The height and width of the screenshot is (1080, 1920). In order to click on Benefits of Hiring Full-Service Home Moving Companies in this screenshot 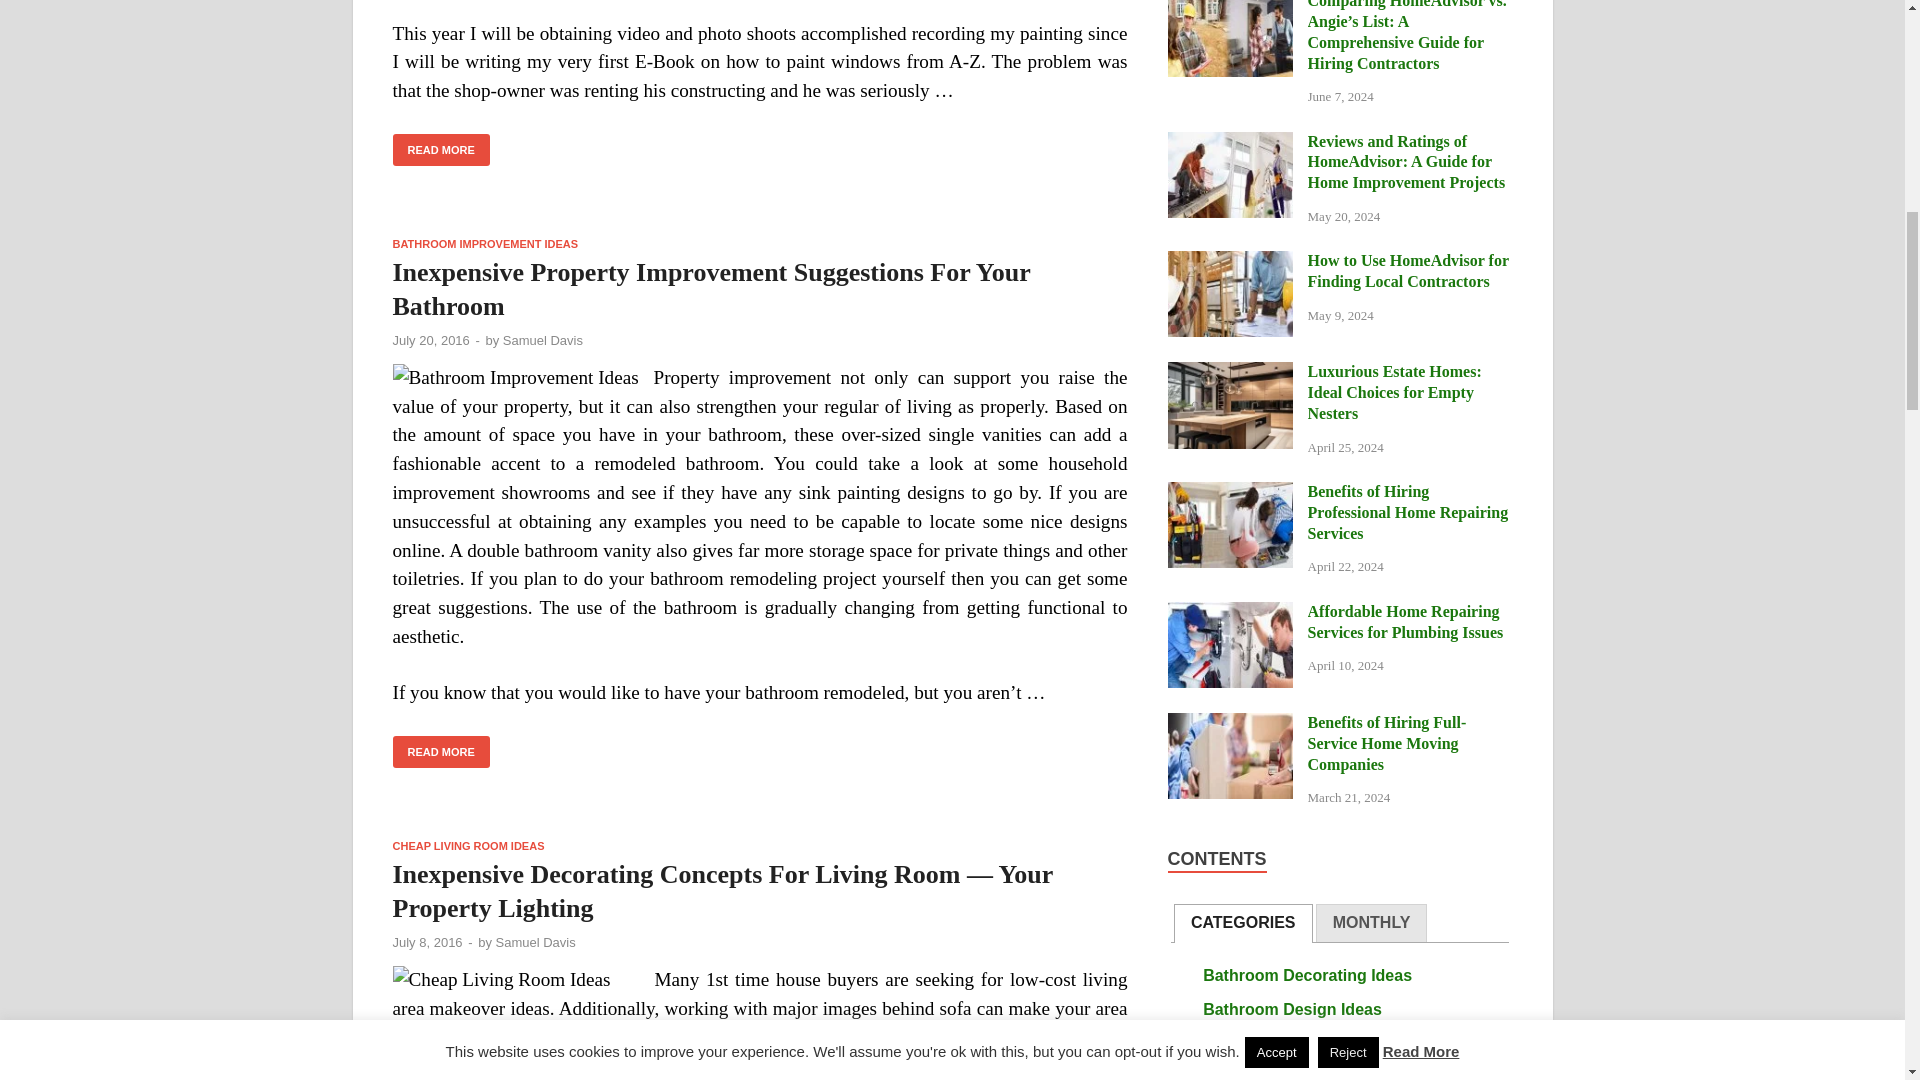, I will do `click(1230, 724)`.